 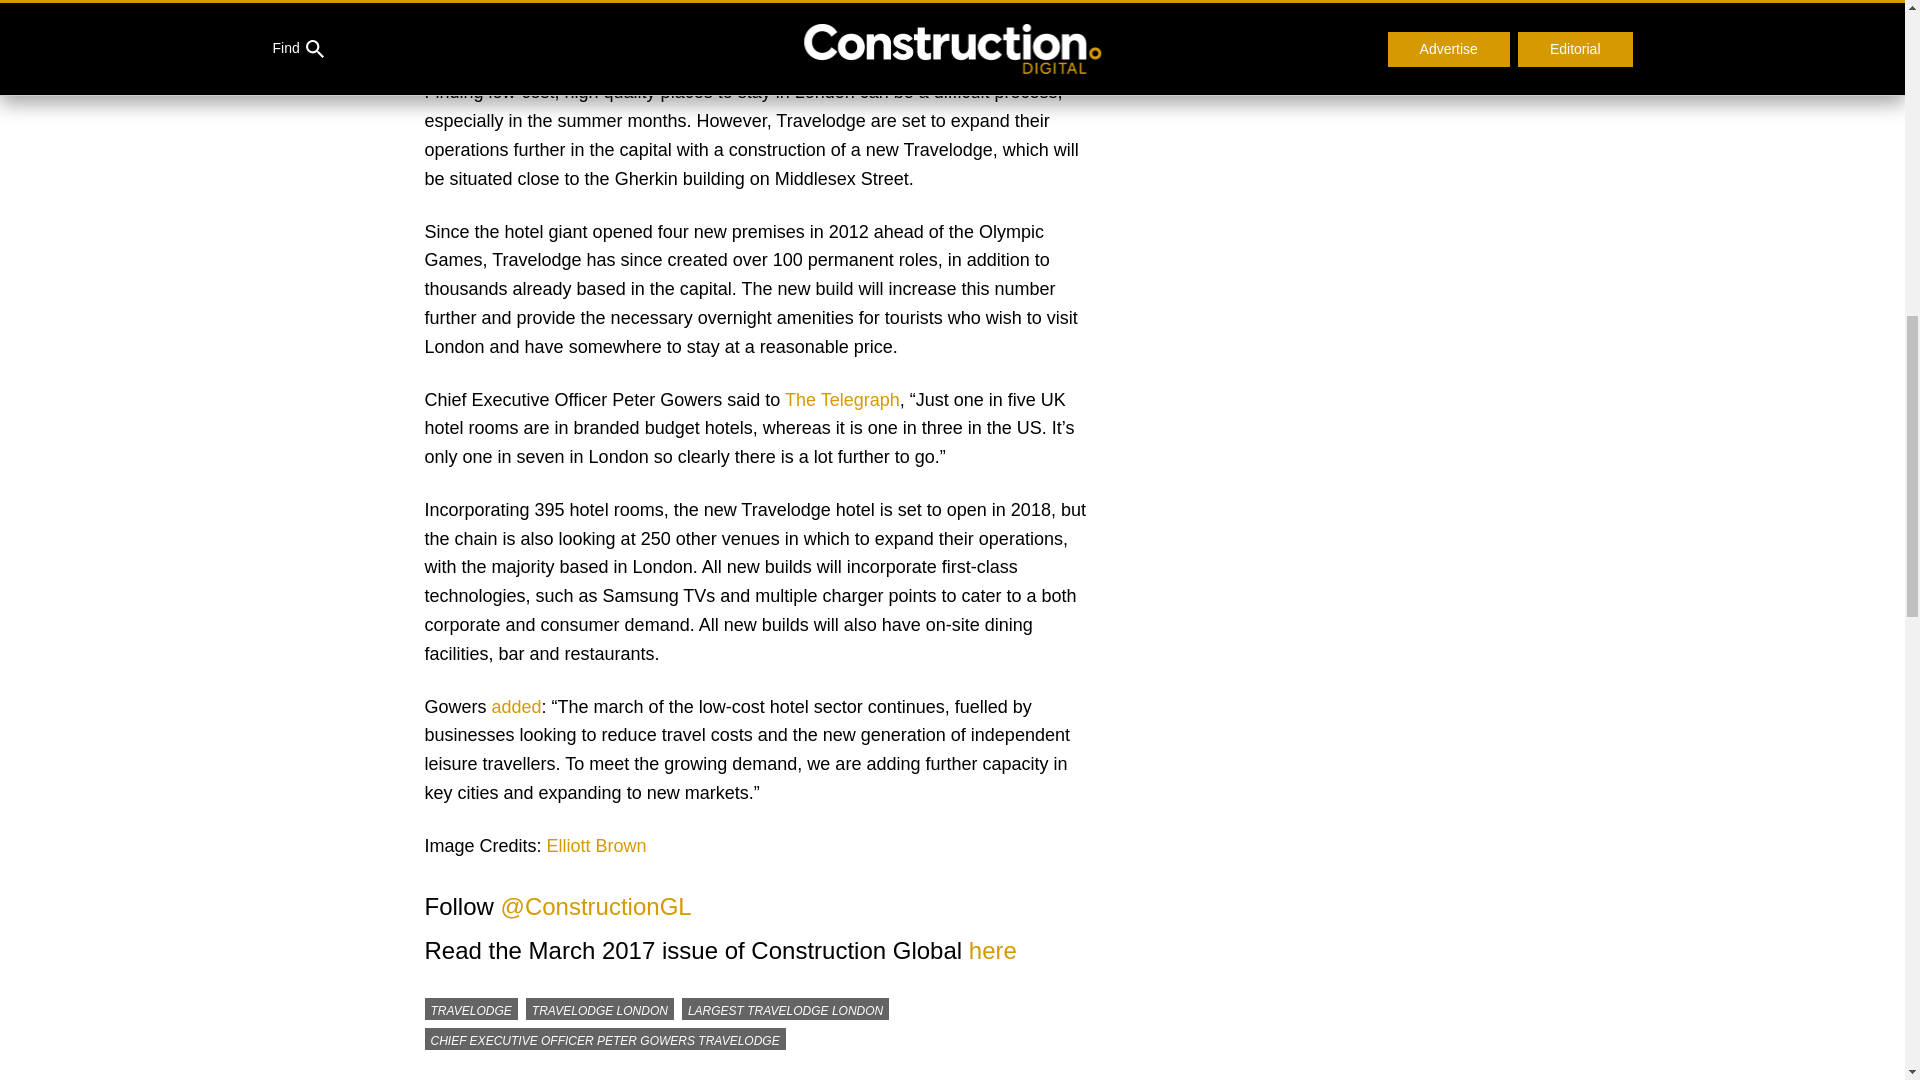 I want to click on here, so click(x=993, y=950).